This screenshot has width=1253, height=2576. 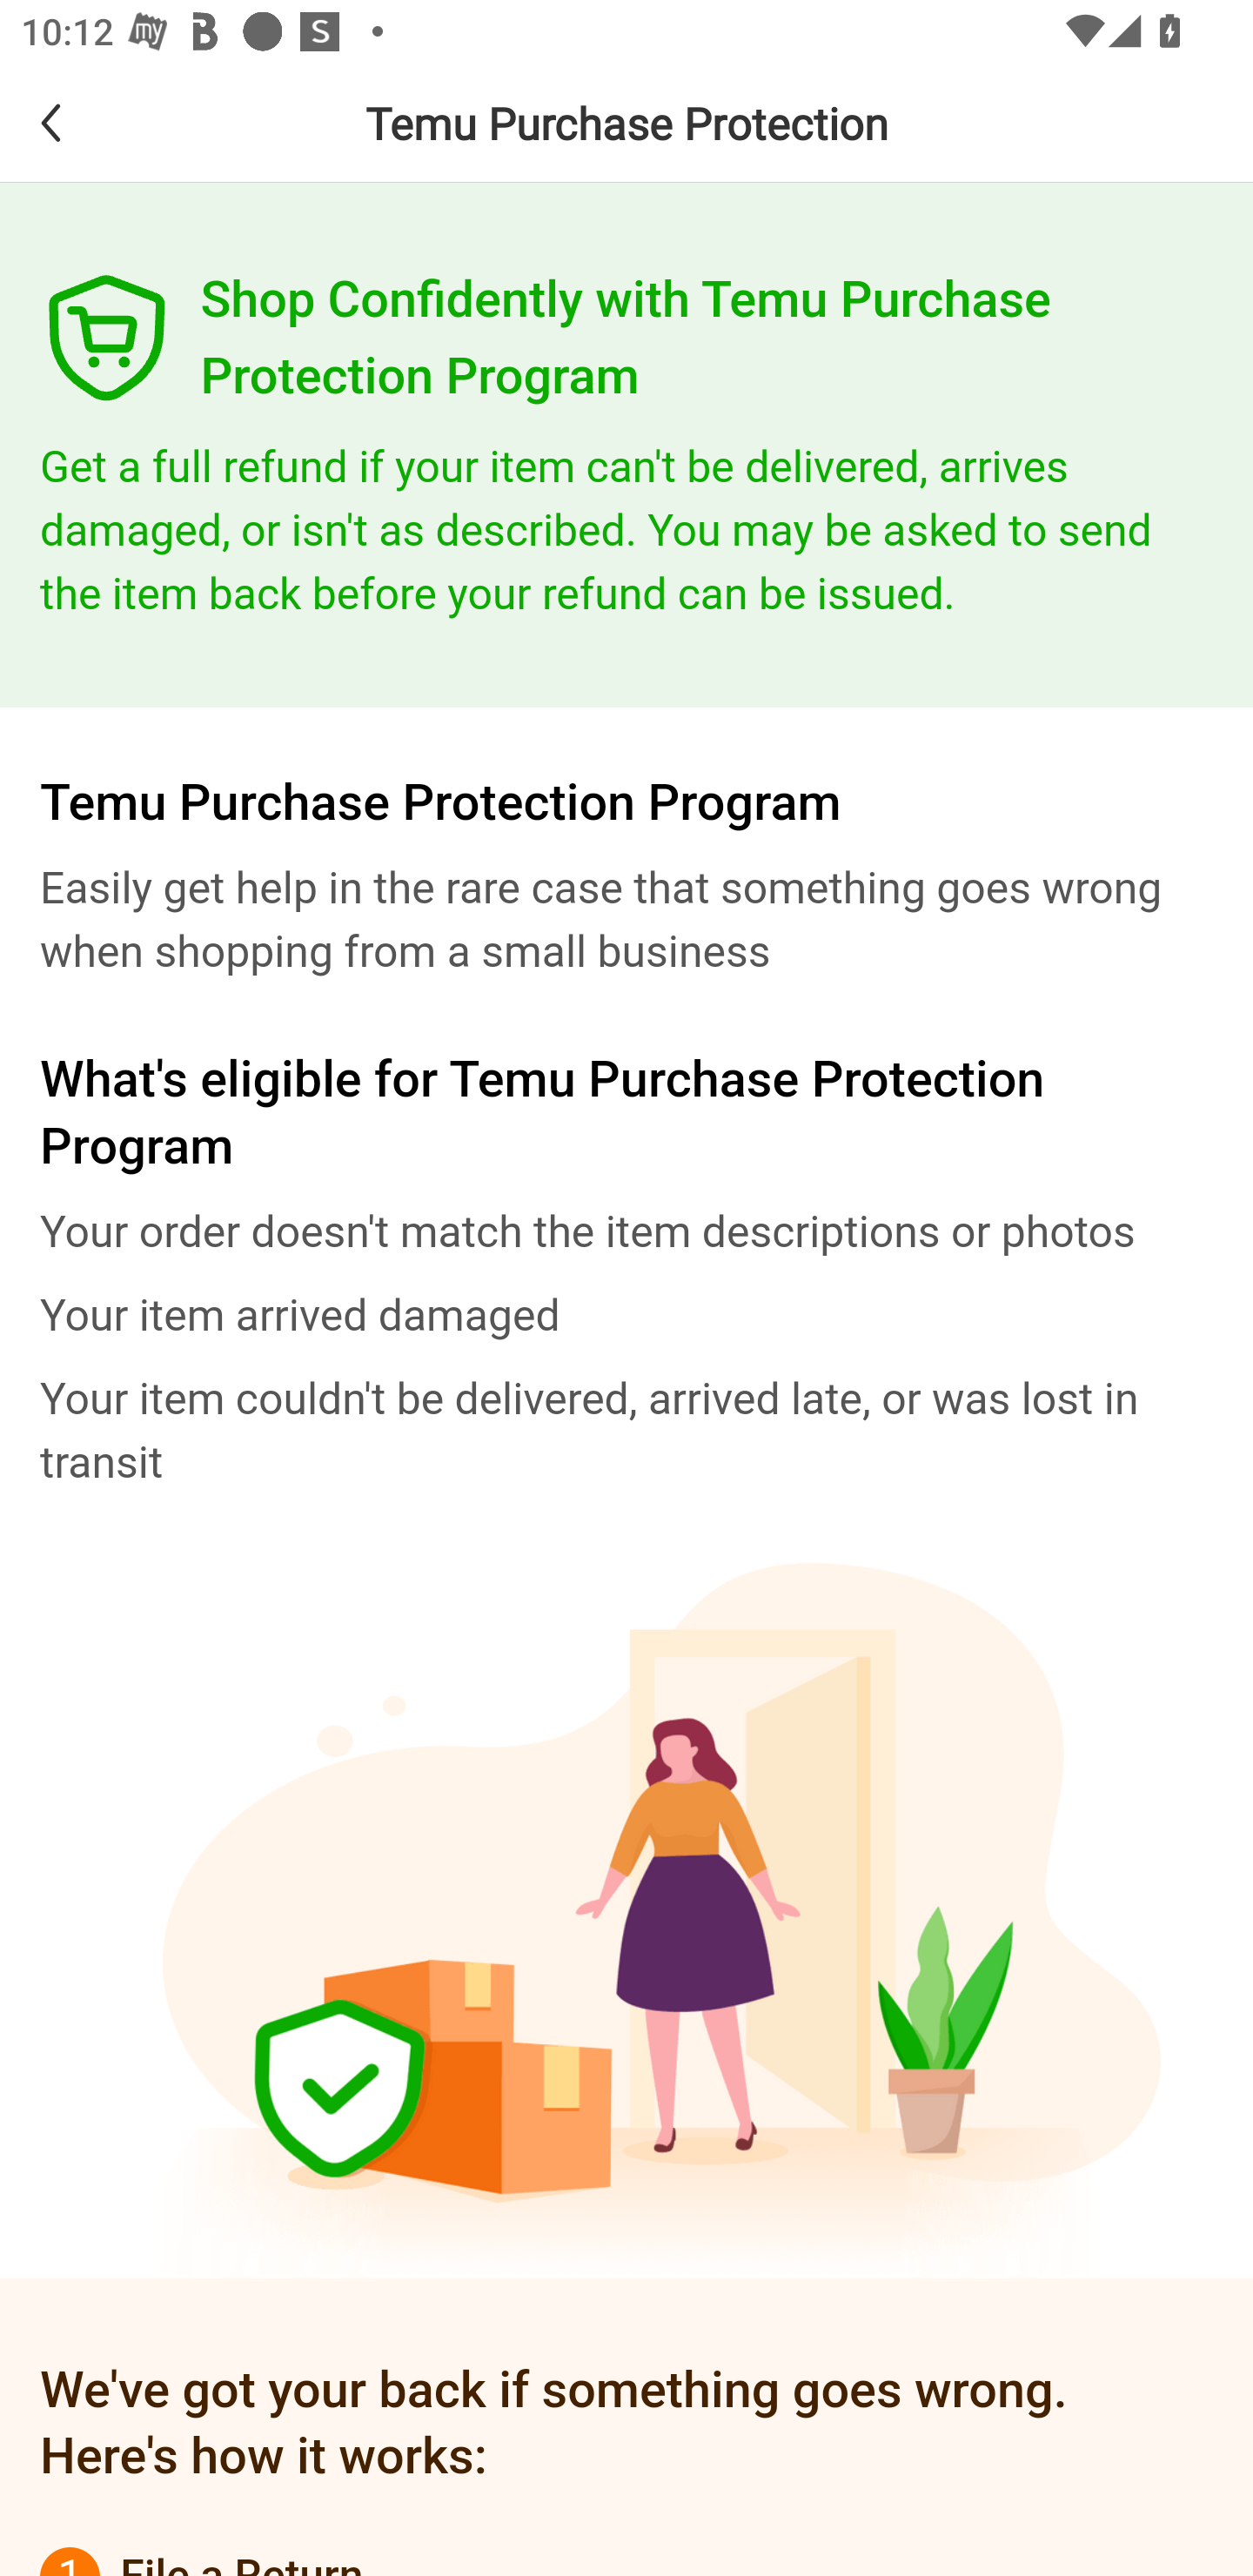 I want to click on Back back, so click(x=75, y=122).